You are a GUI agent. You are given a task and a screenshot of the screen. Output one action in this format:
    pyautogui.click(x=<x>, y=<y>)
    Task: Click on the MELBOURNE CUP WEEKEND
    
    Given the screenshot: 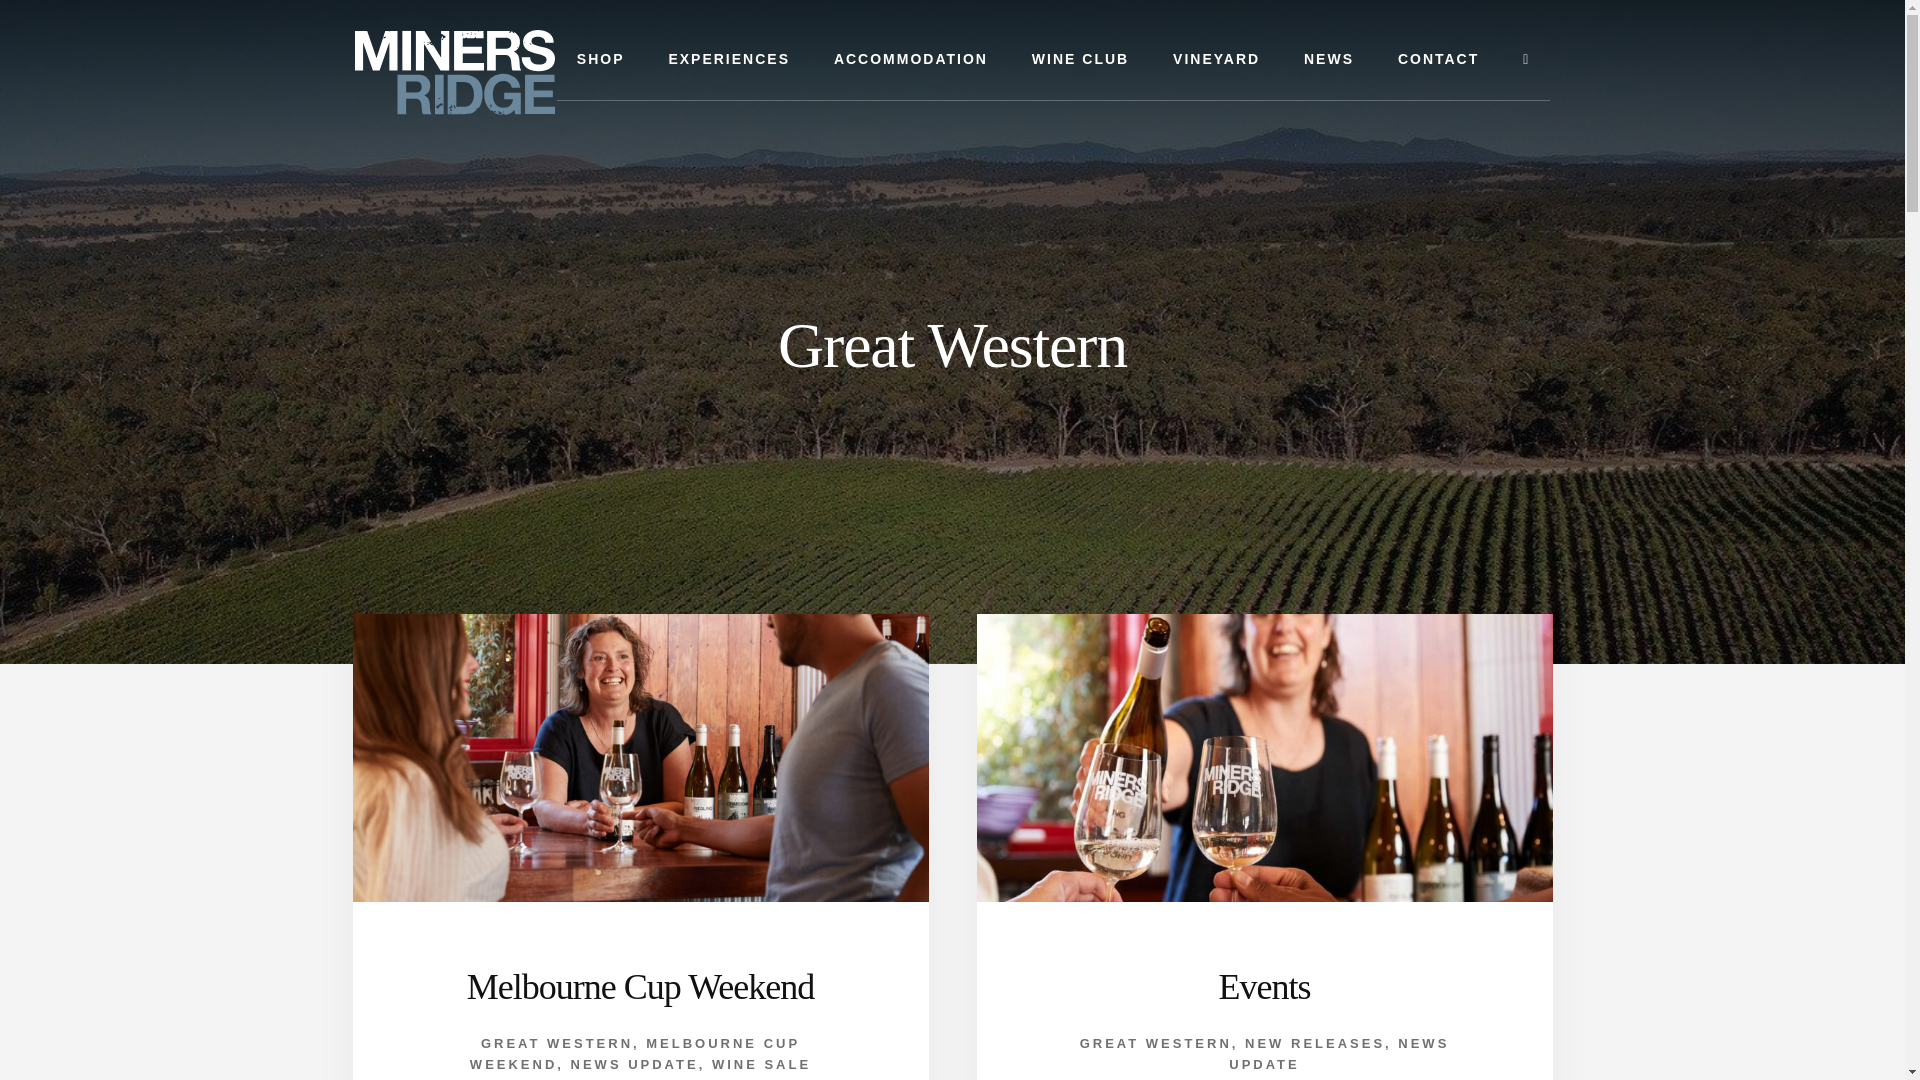 What is the action you would take?
    pyautogui.click(x=635, y=1054)
    